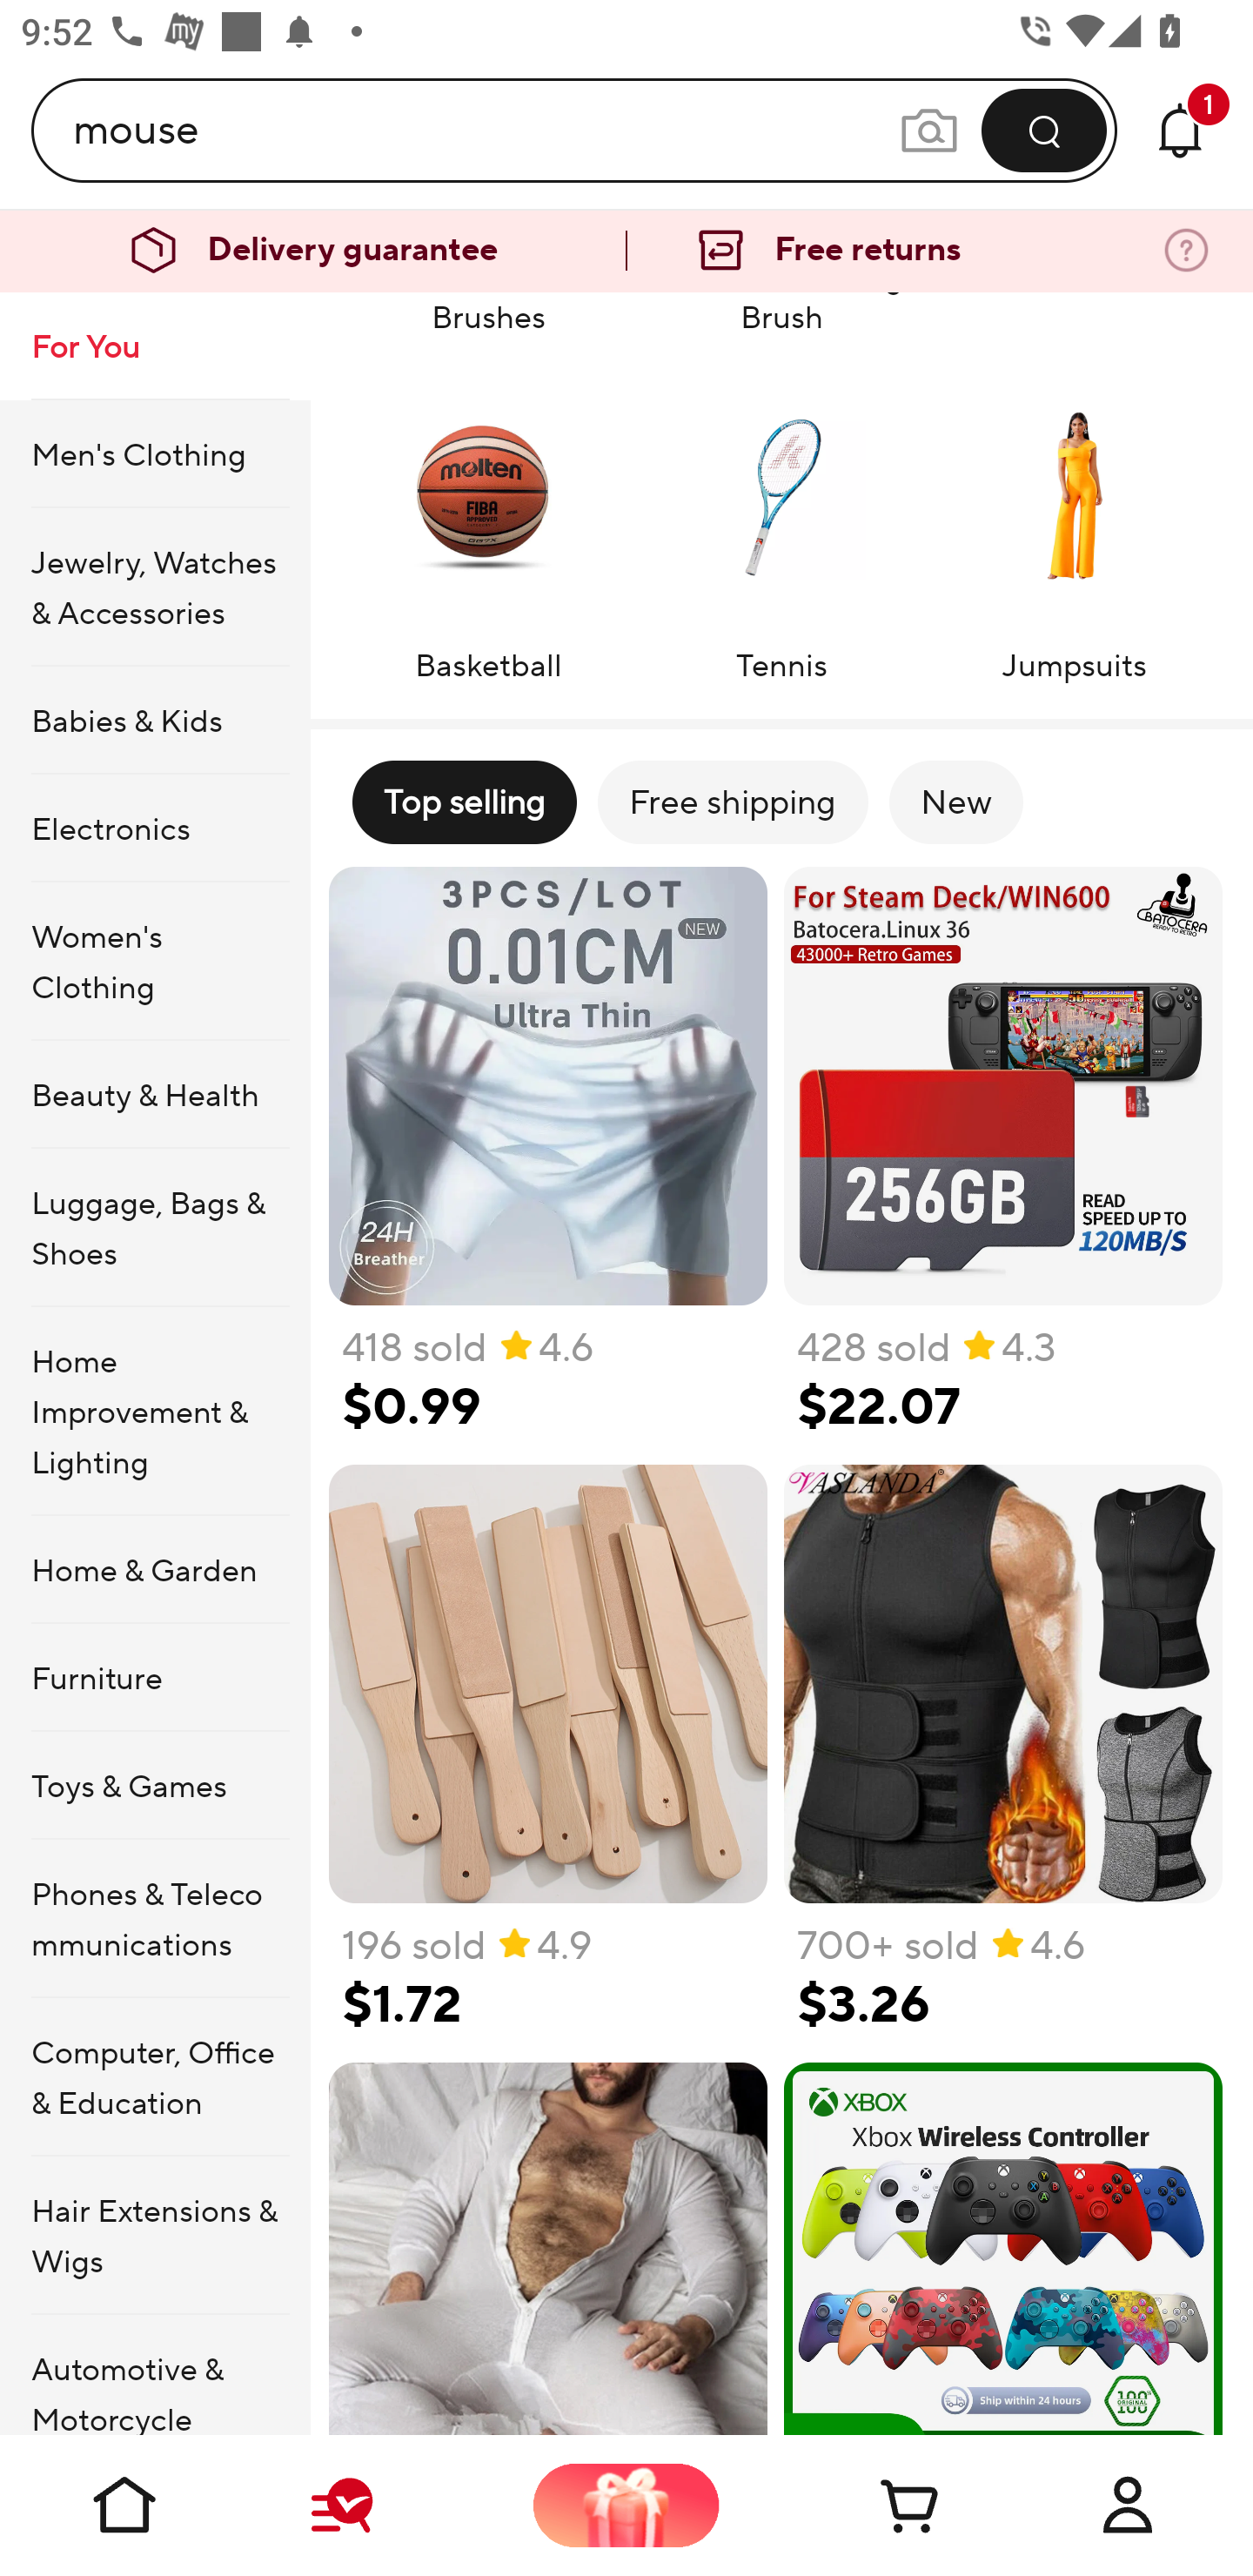  What do you see at coordinates (1128, 2505) in the screenshot?
I see `Account` at bounding box center [1128, 2505].